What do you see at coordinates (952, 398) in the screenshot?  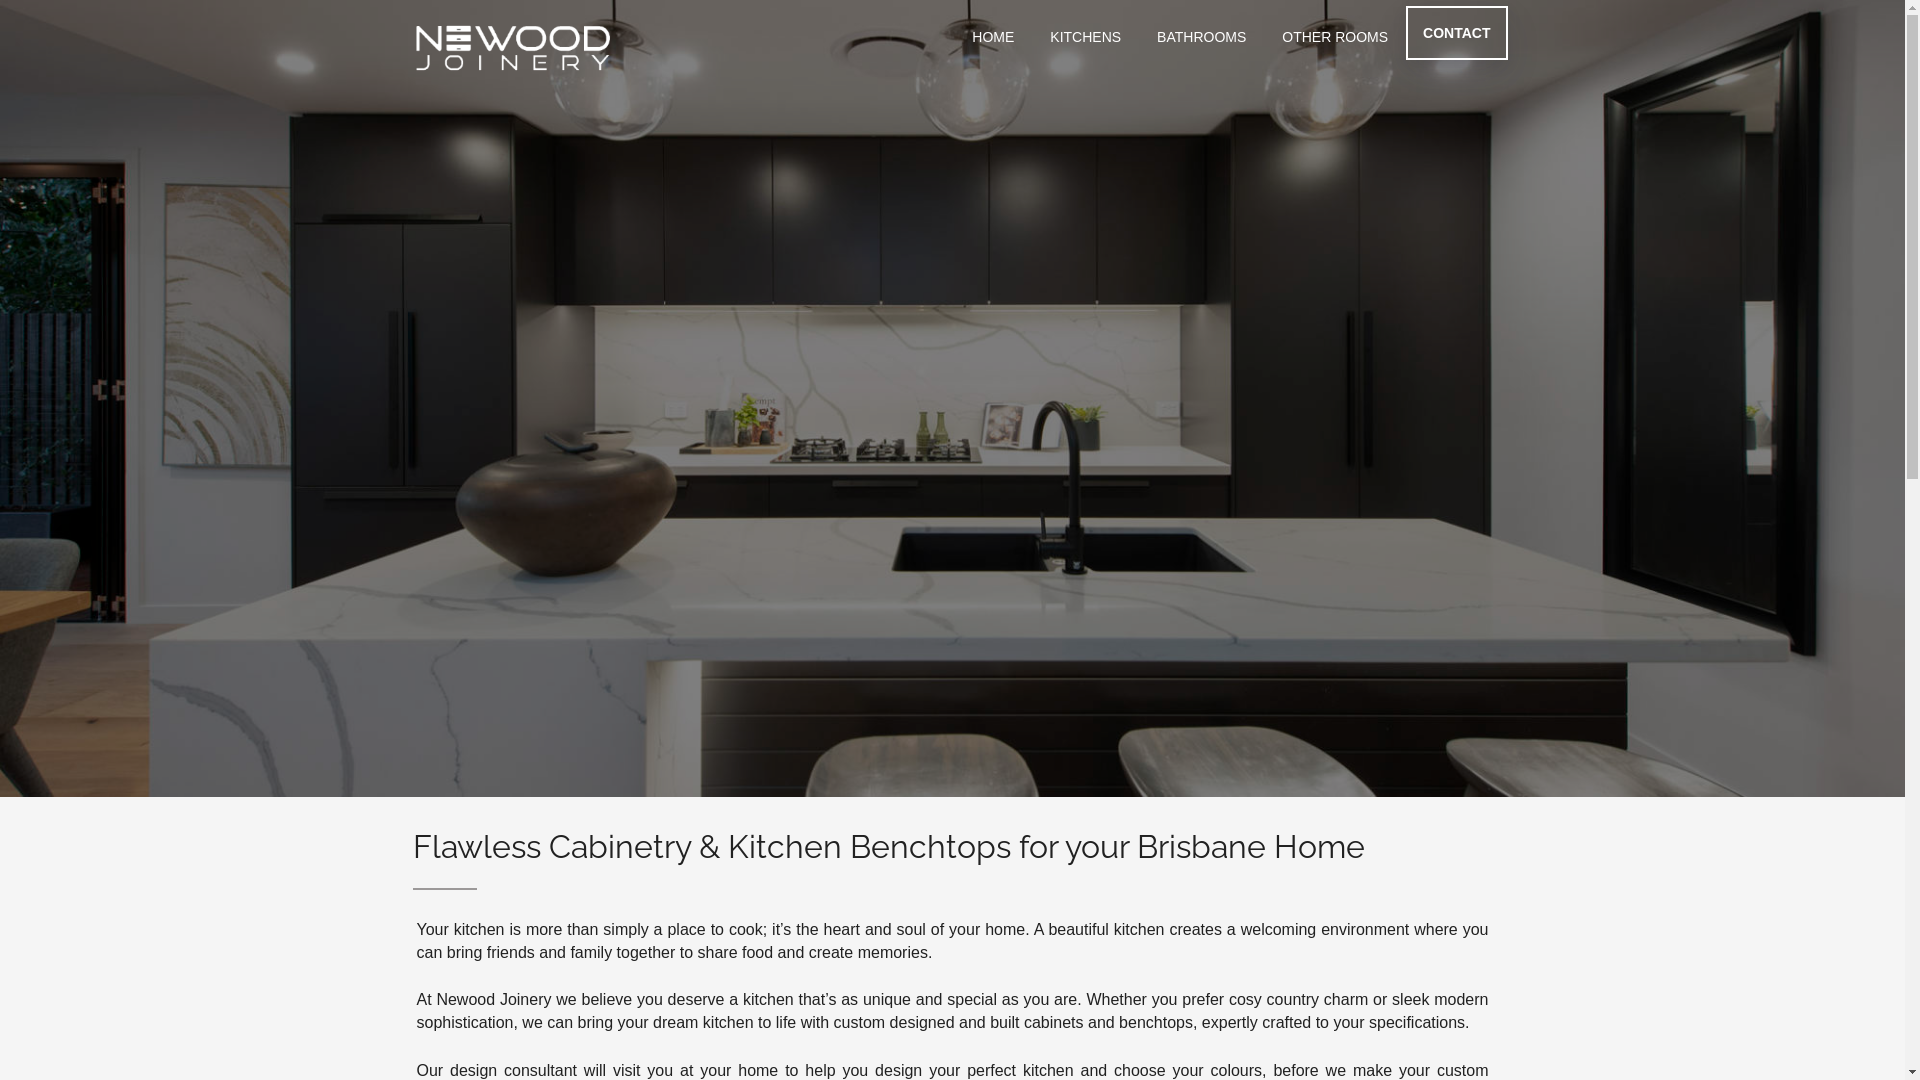 I see `Premium Kitchen` at bounding box center [952, 398].